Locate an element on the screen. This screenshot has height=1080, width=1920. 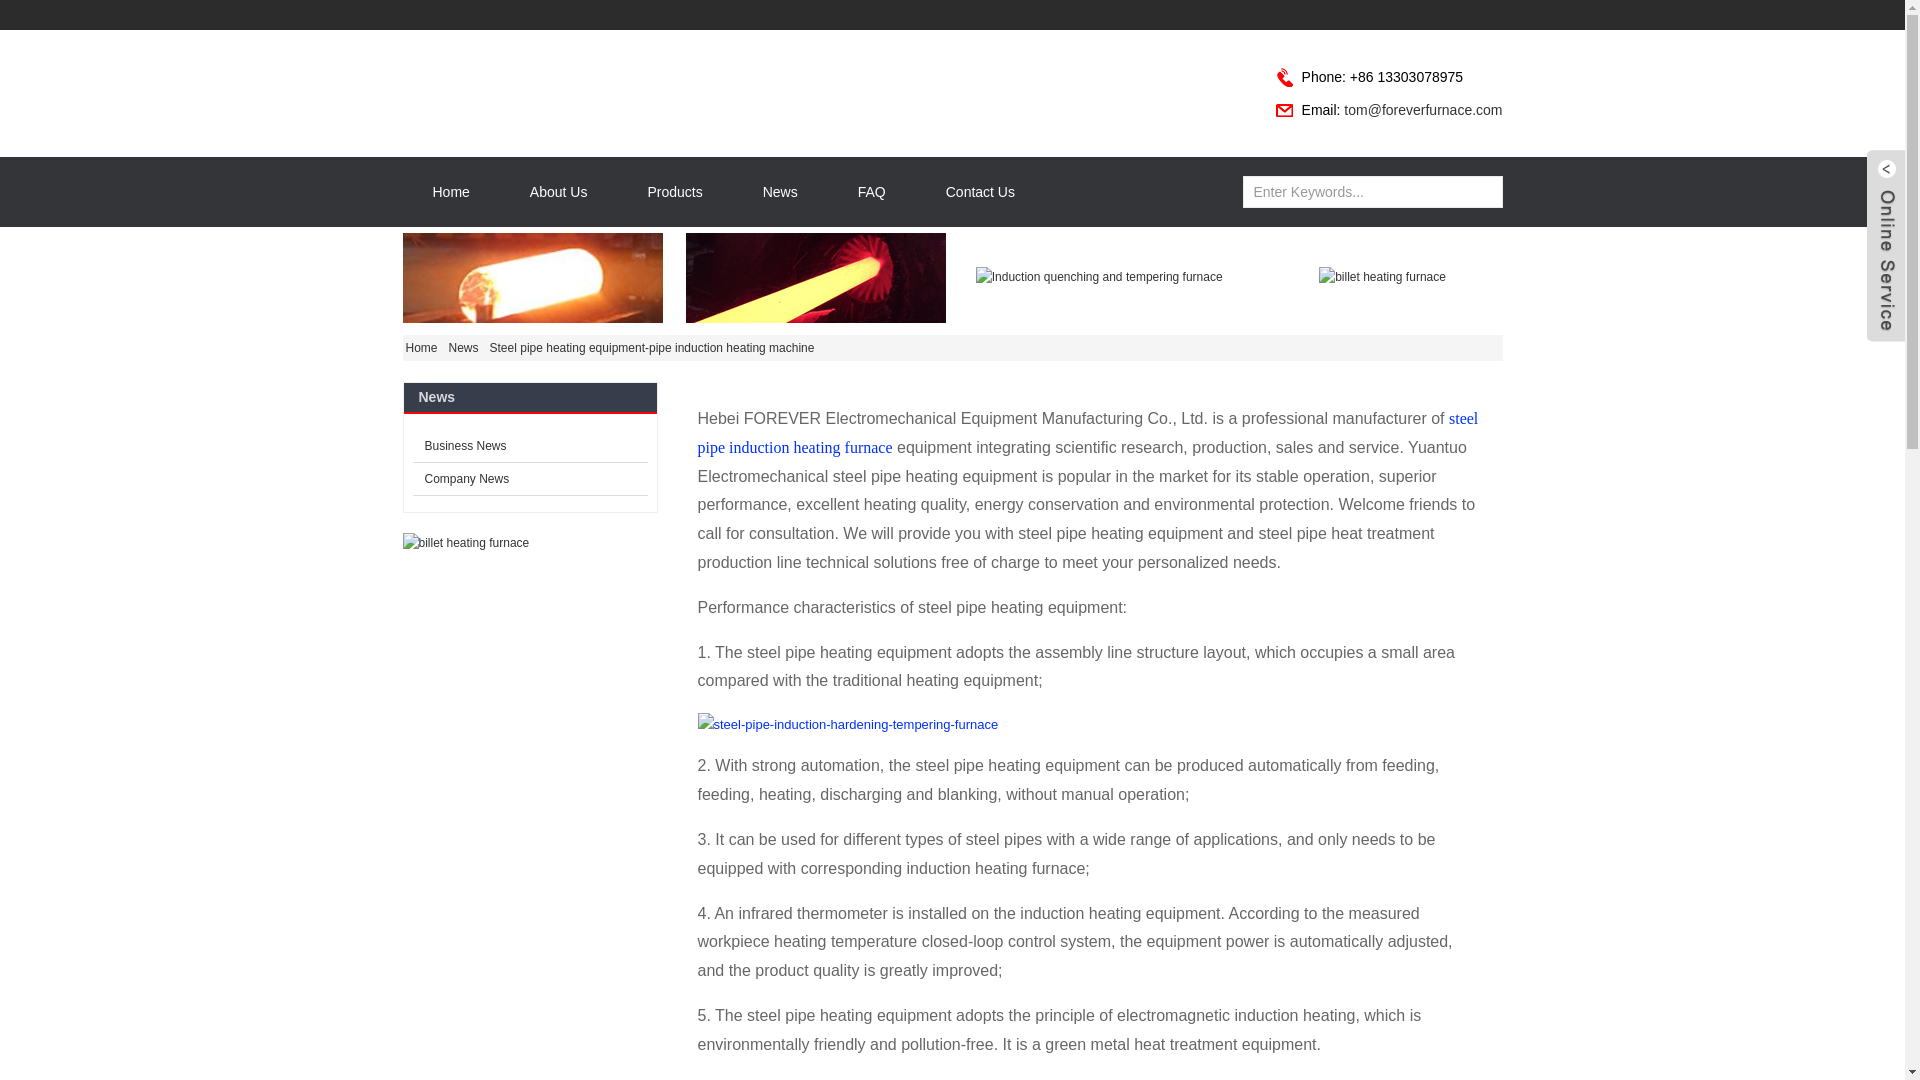
Home is located at coordinates (423, 347).